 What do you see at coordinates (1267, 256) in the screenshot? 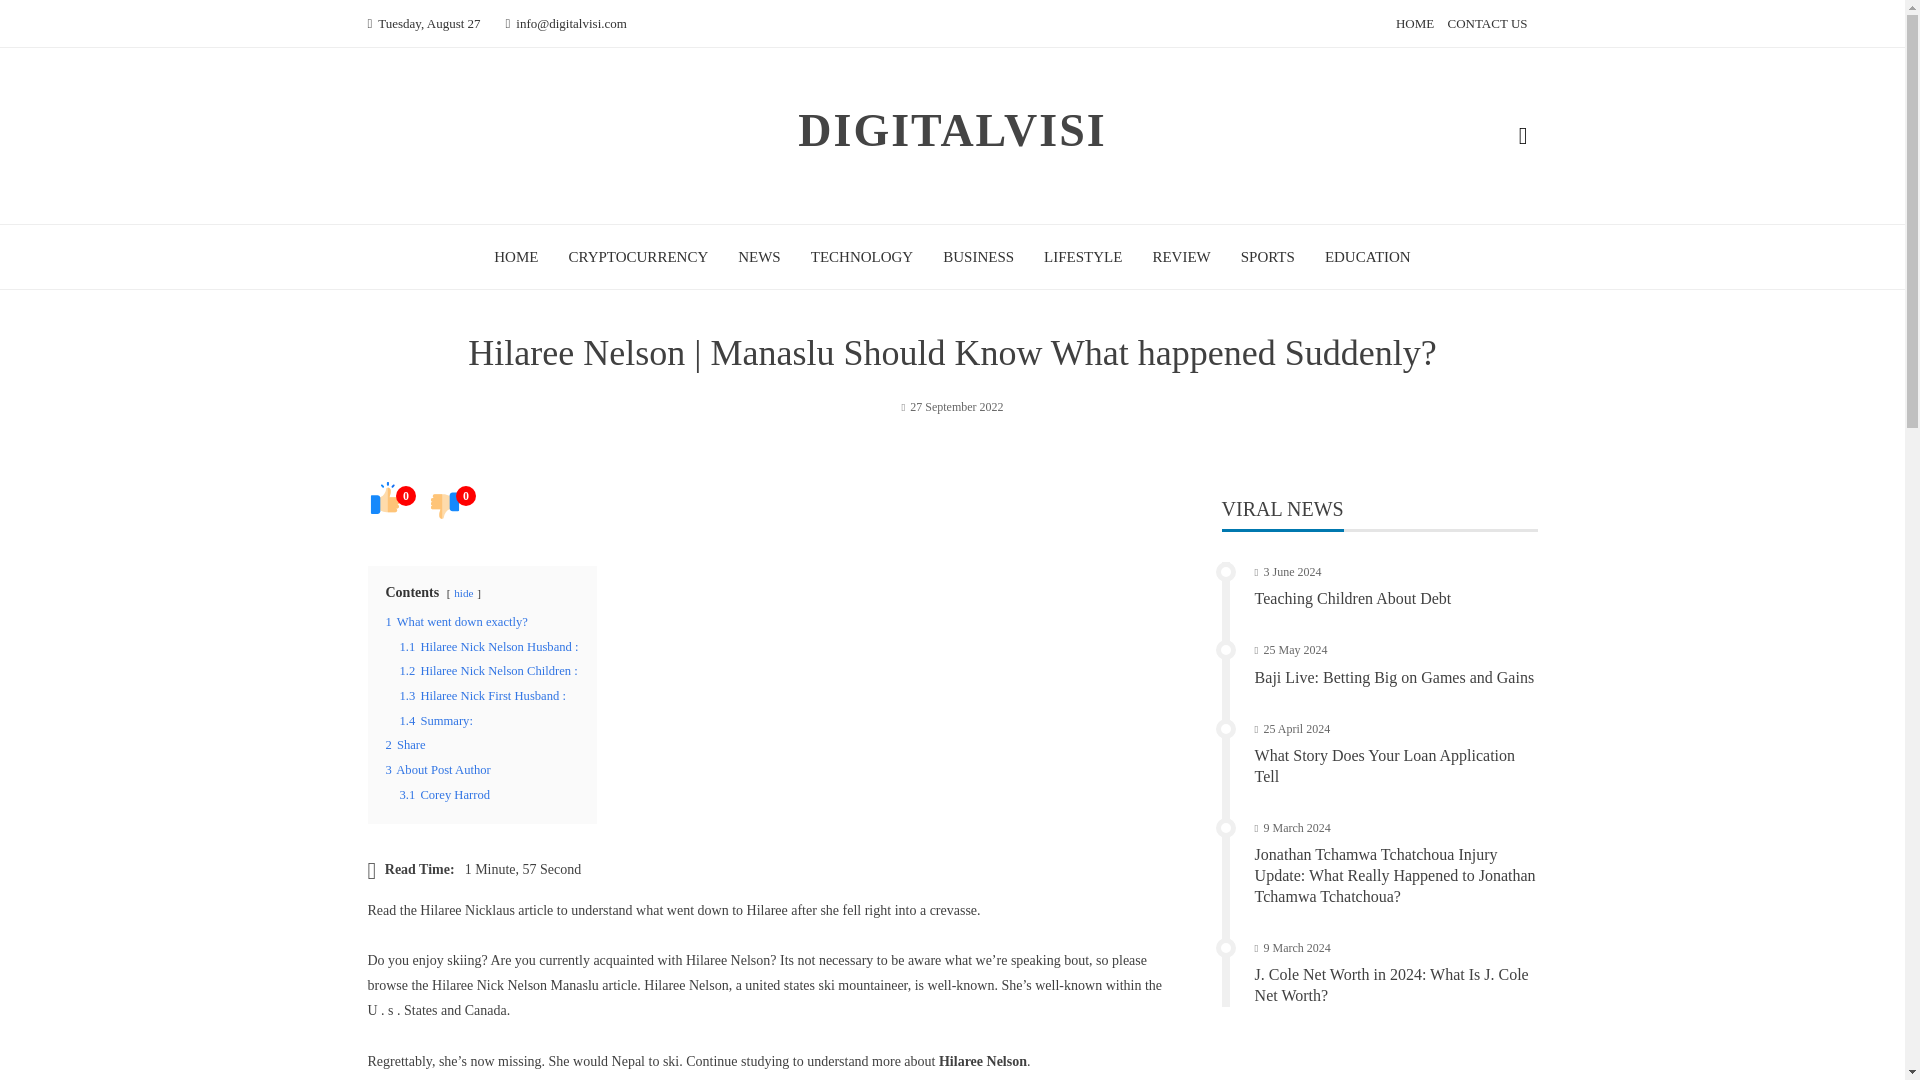
I see `SPORTS` at bounding box center [1267, 256].